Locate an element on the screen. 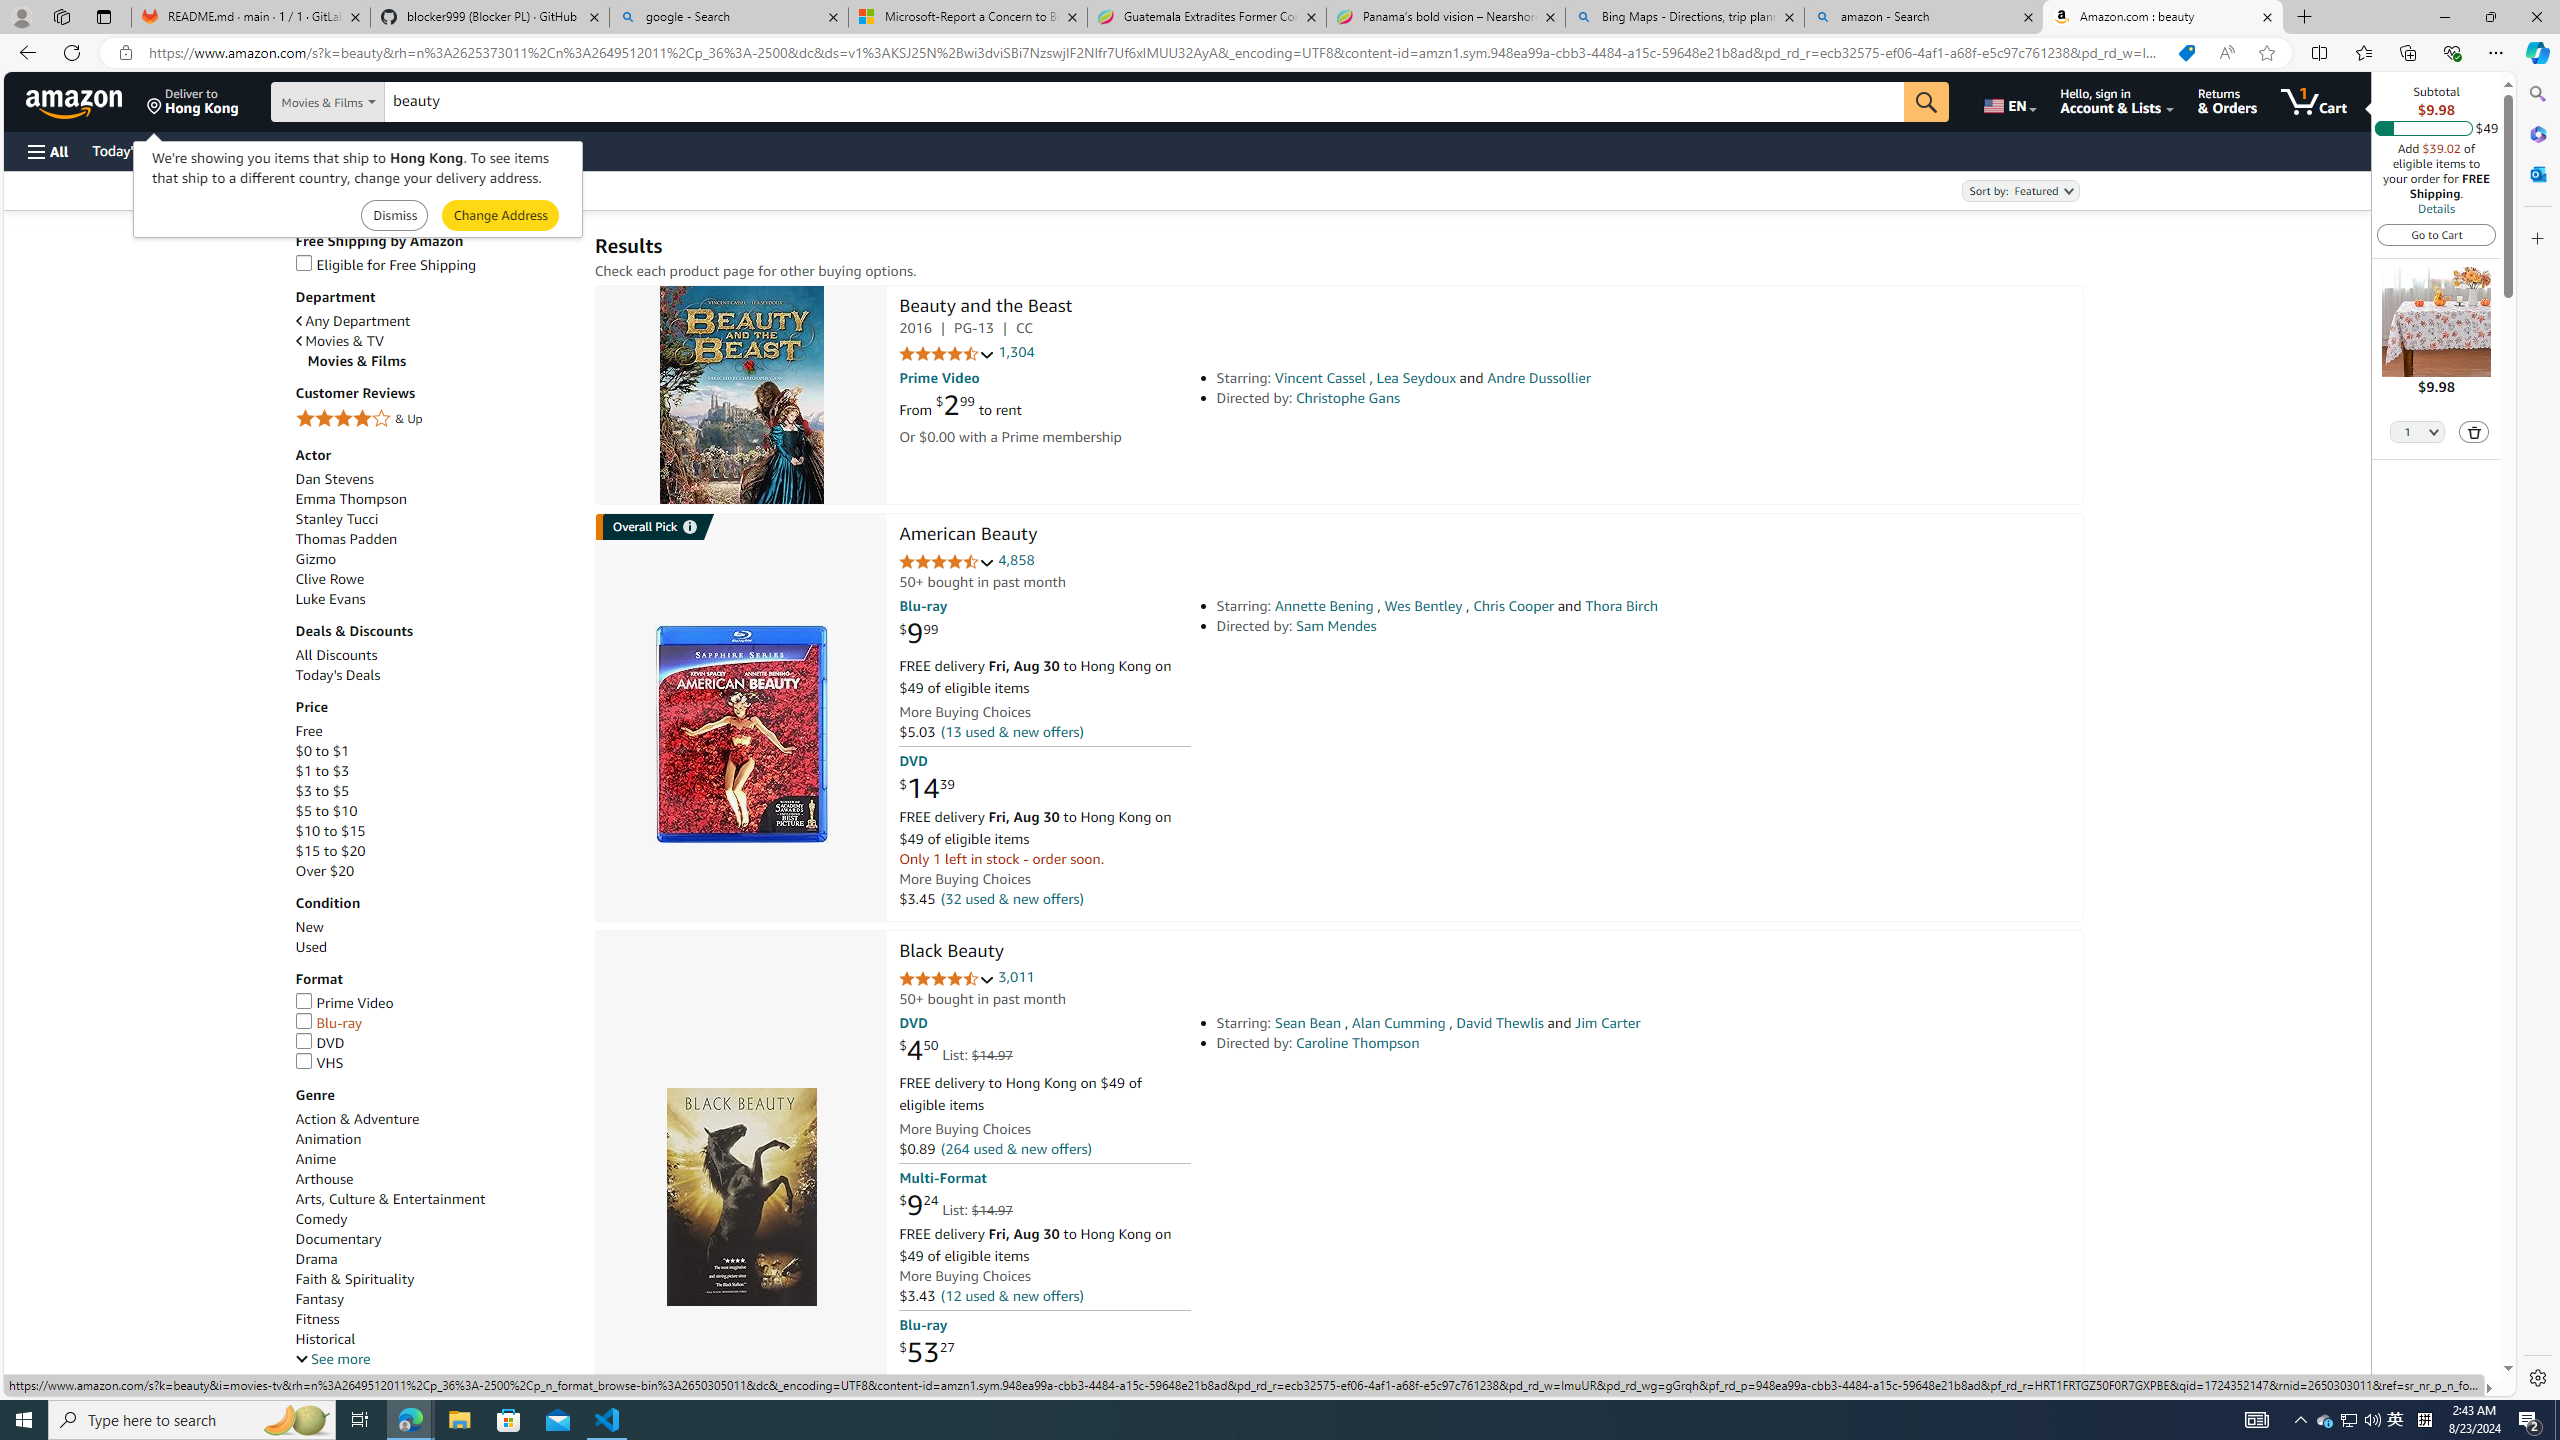 Image resolution: width=2560 pixels, height=1440 pixels. Multi-Format is located at coordinates (943, 1178).